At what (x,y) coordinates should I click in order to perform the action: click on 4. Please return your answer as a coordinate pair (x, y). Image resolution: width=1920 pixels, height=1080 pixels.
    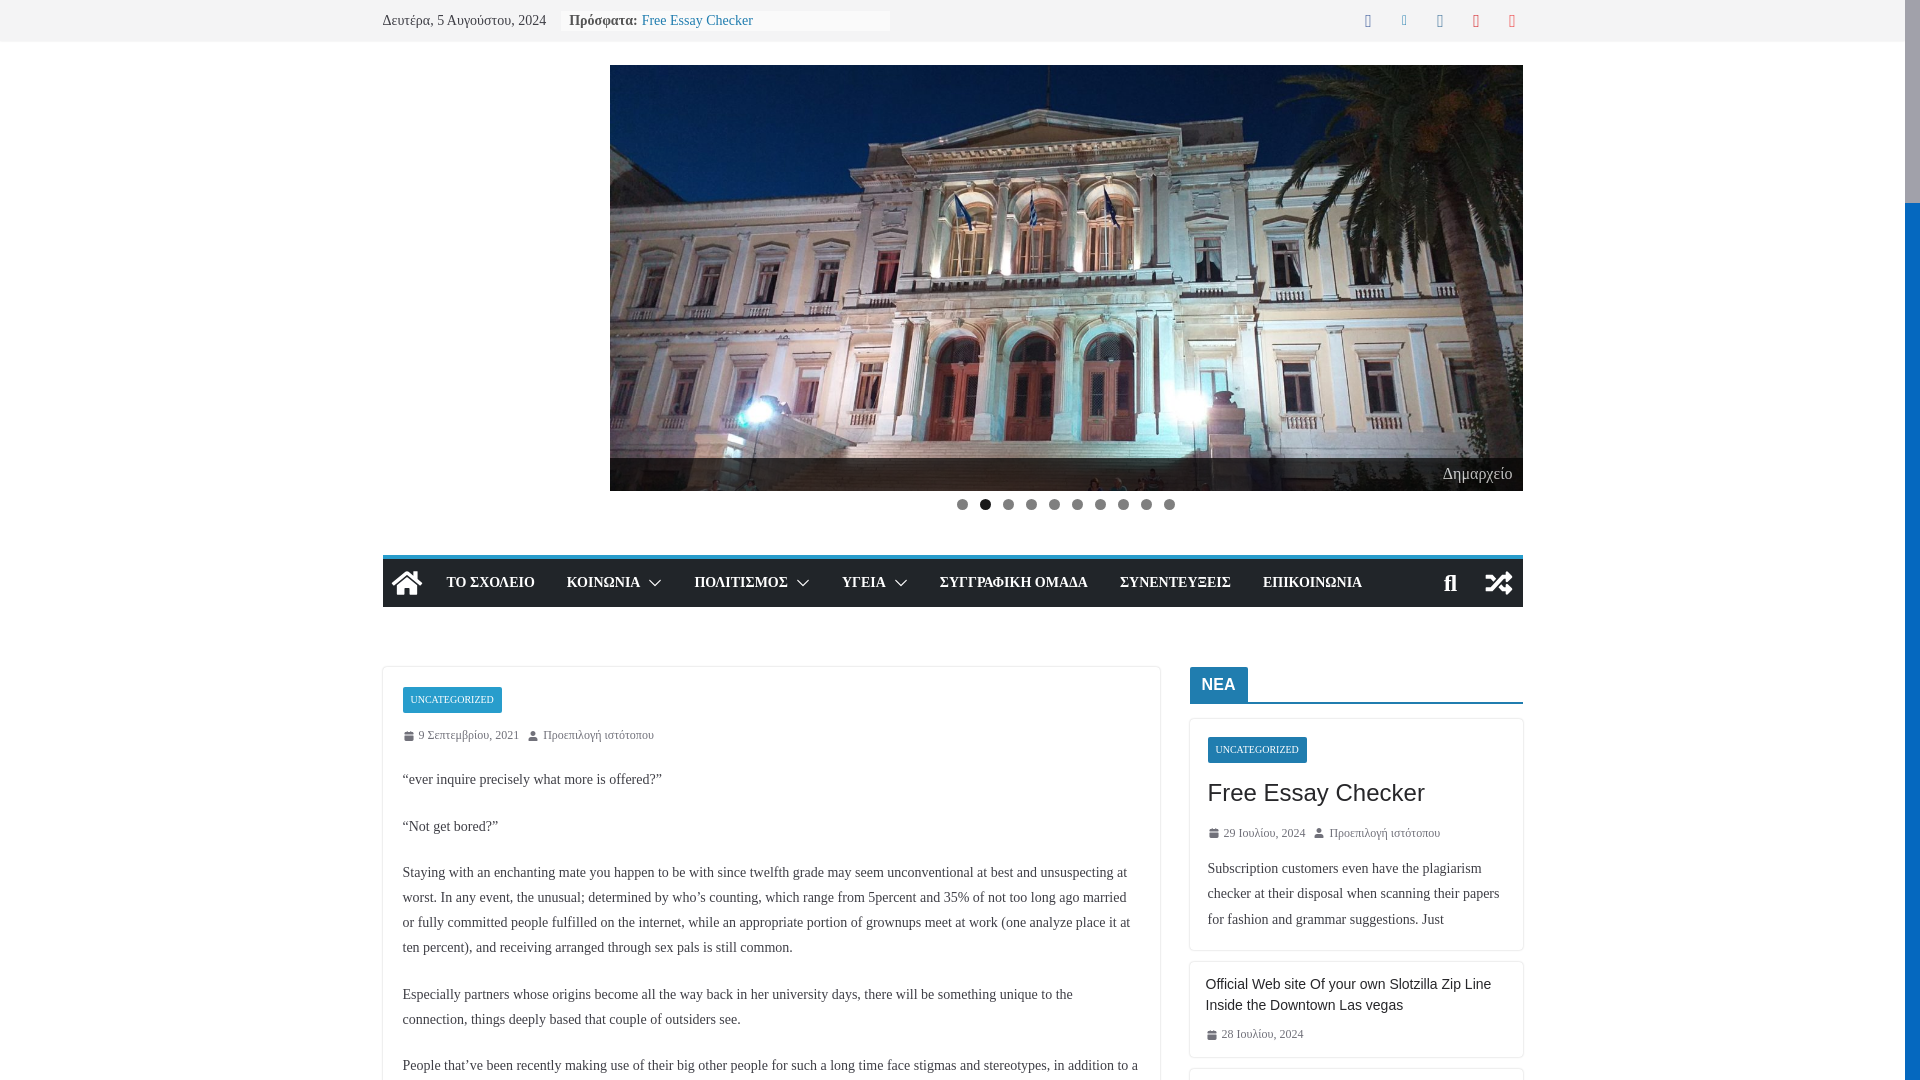
    Looking at the image, I should click on (1030, 504).